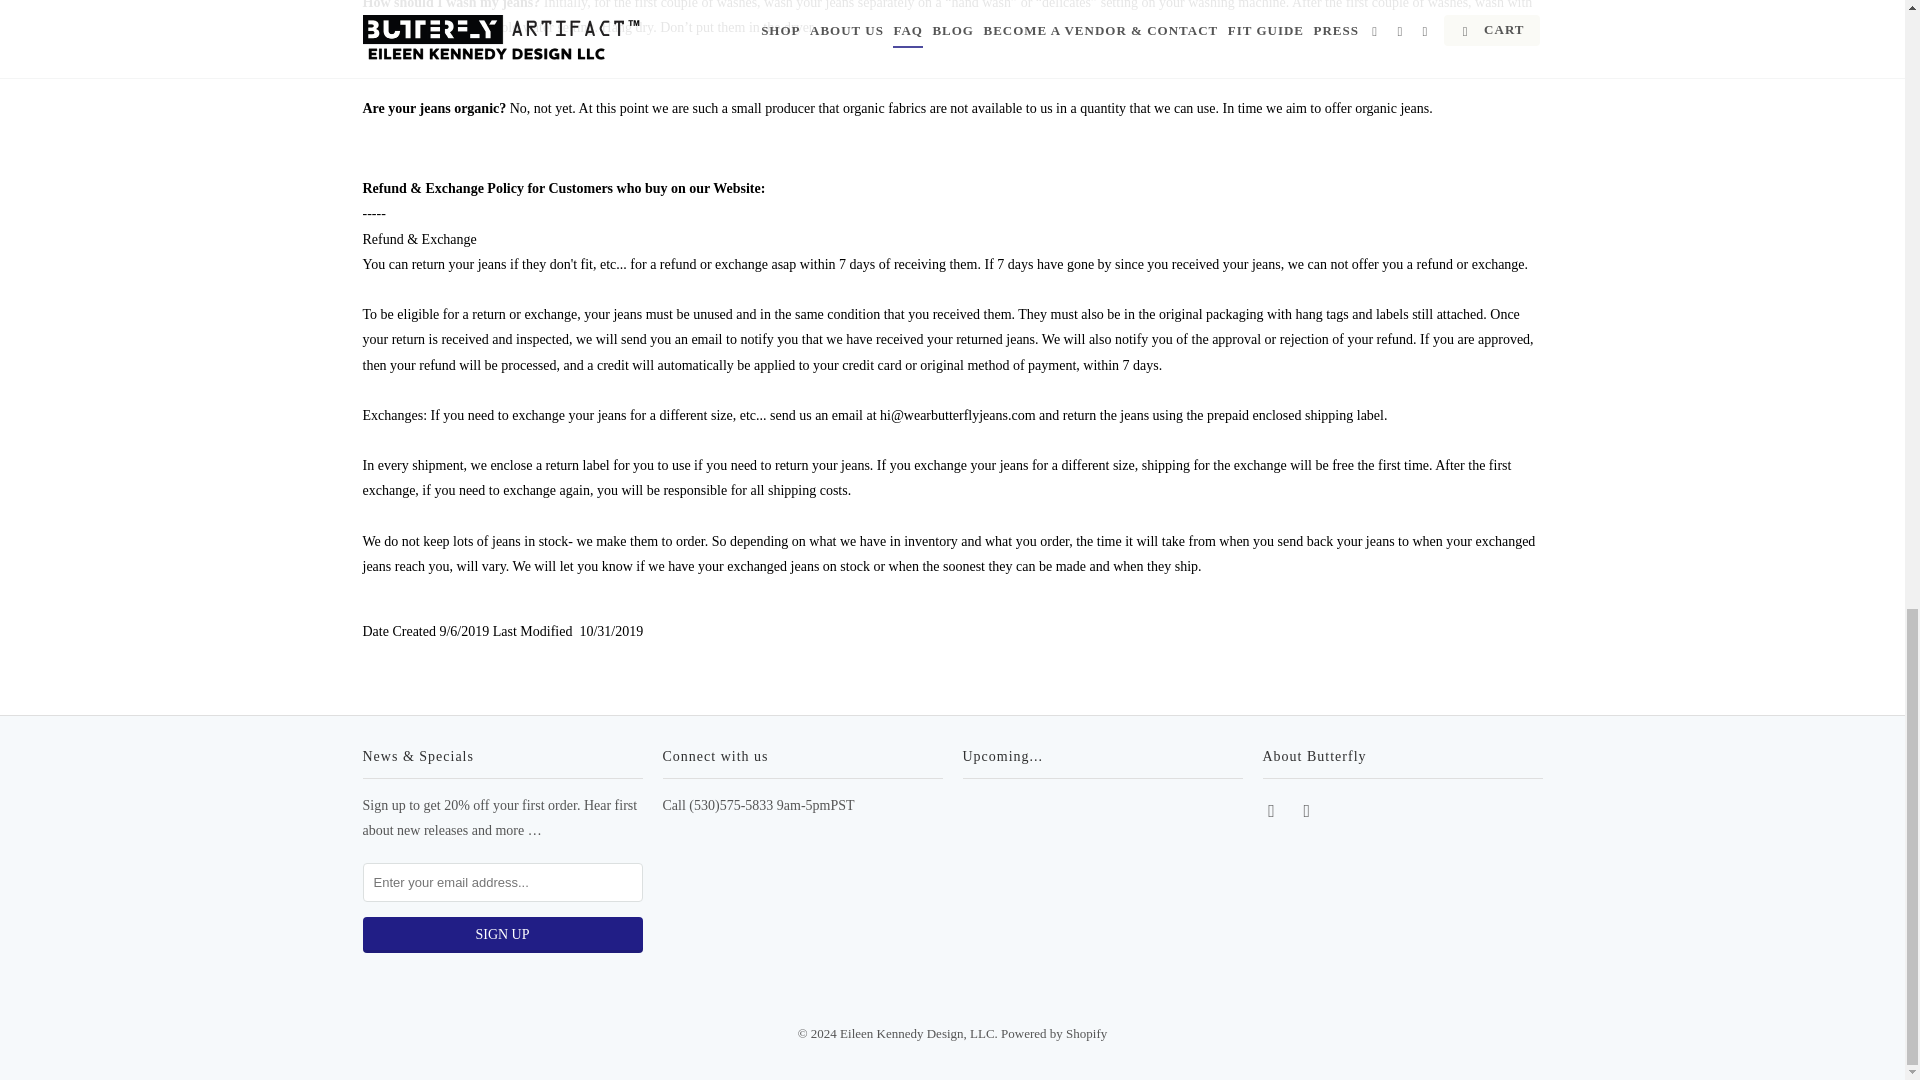 The image size is (1920, 1080). Describe the element at coordinates (502, 934) in the screenshot. I see `Sign Up` at that location.